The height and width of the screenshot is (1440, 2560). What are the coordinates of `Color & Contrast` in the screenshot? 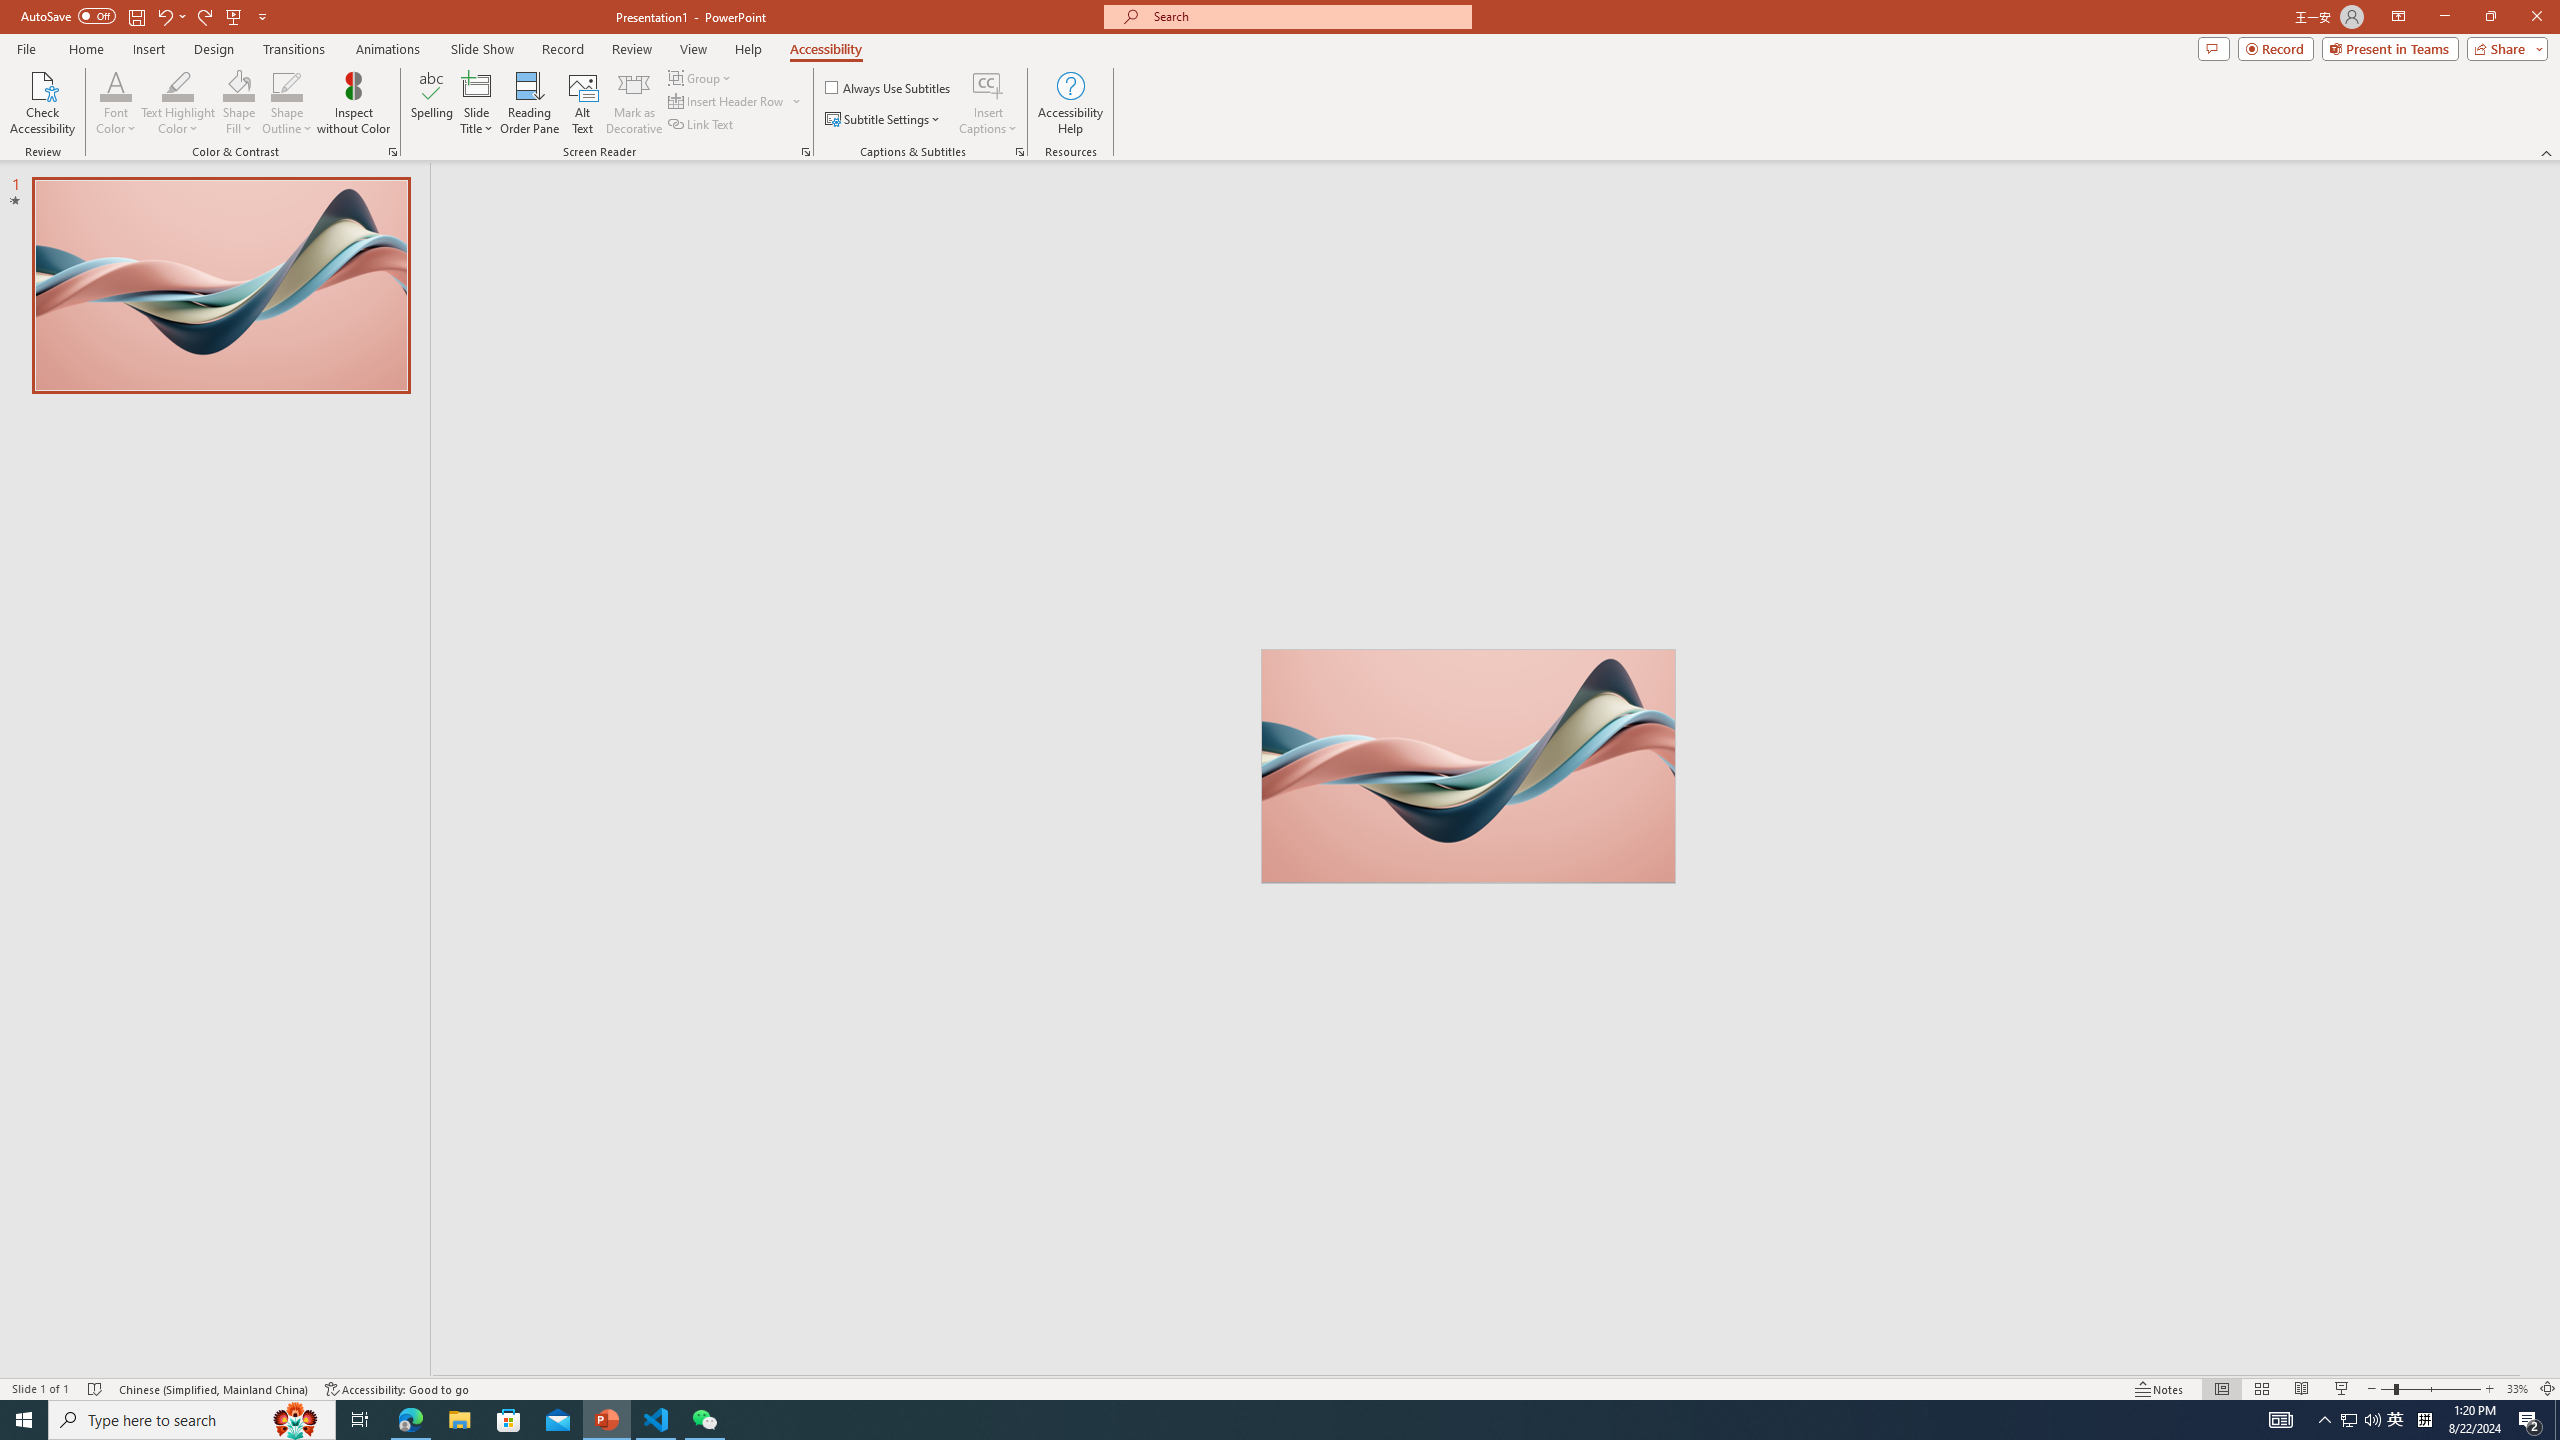 It's located at (392, 152).